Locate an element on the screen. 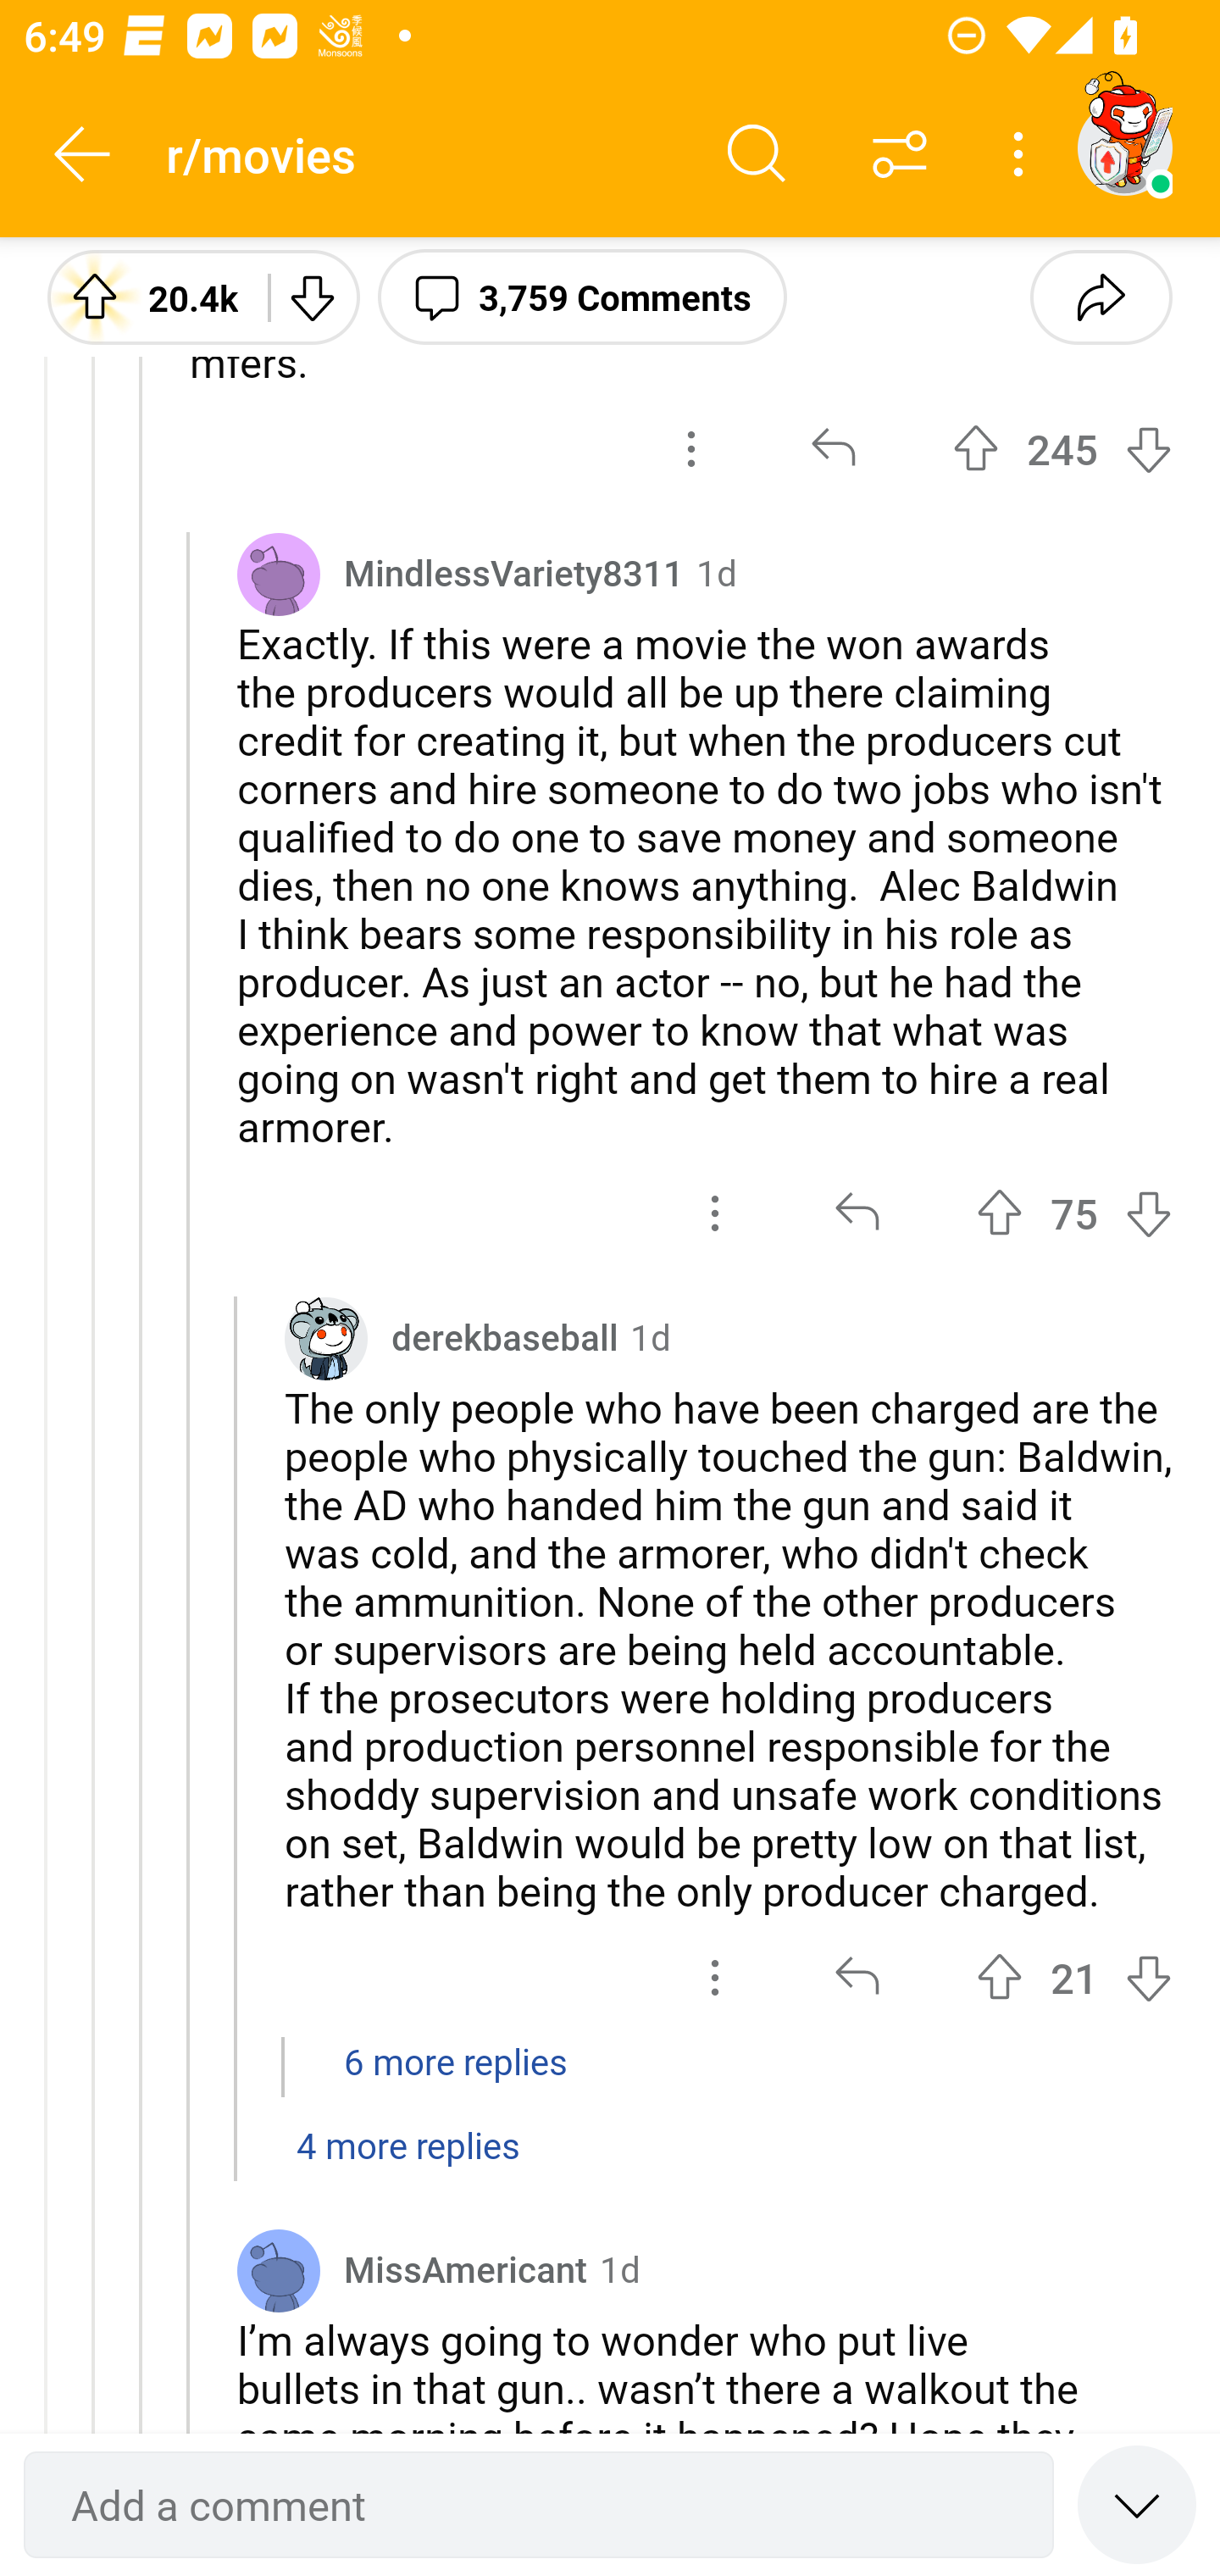 Image resolution: width=1220 pixels, height=2576 pixels. Upvote 75 75 votes Downvote is located at coordinates (1074, 1213).